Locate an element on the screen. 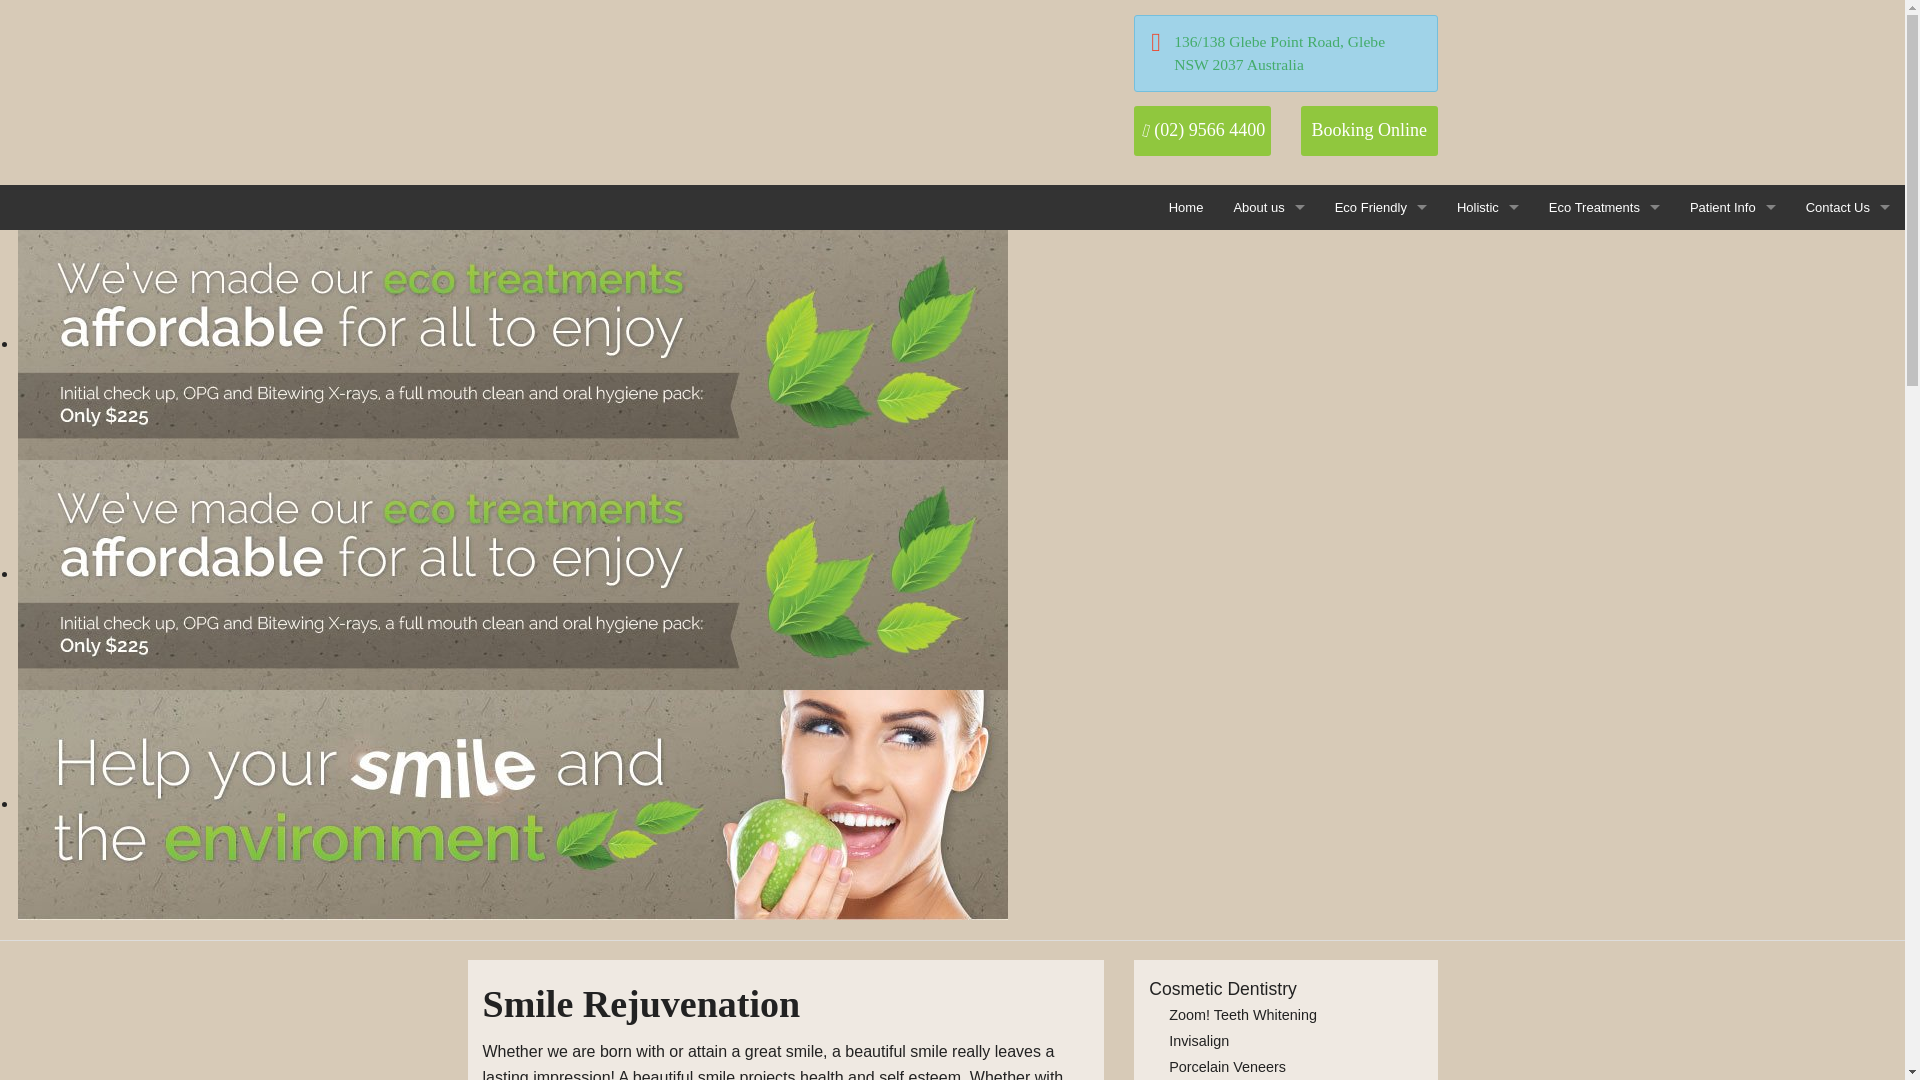  Home is located at coordinates (1186, 207).